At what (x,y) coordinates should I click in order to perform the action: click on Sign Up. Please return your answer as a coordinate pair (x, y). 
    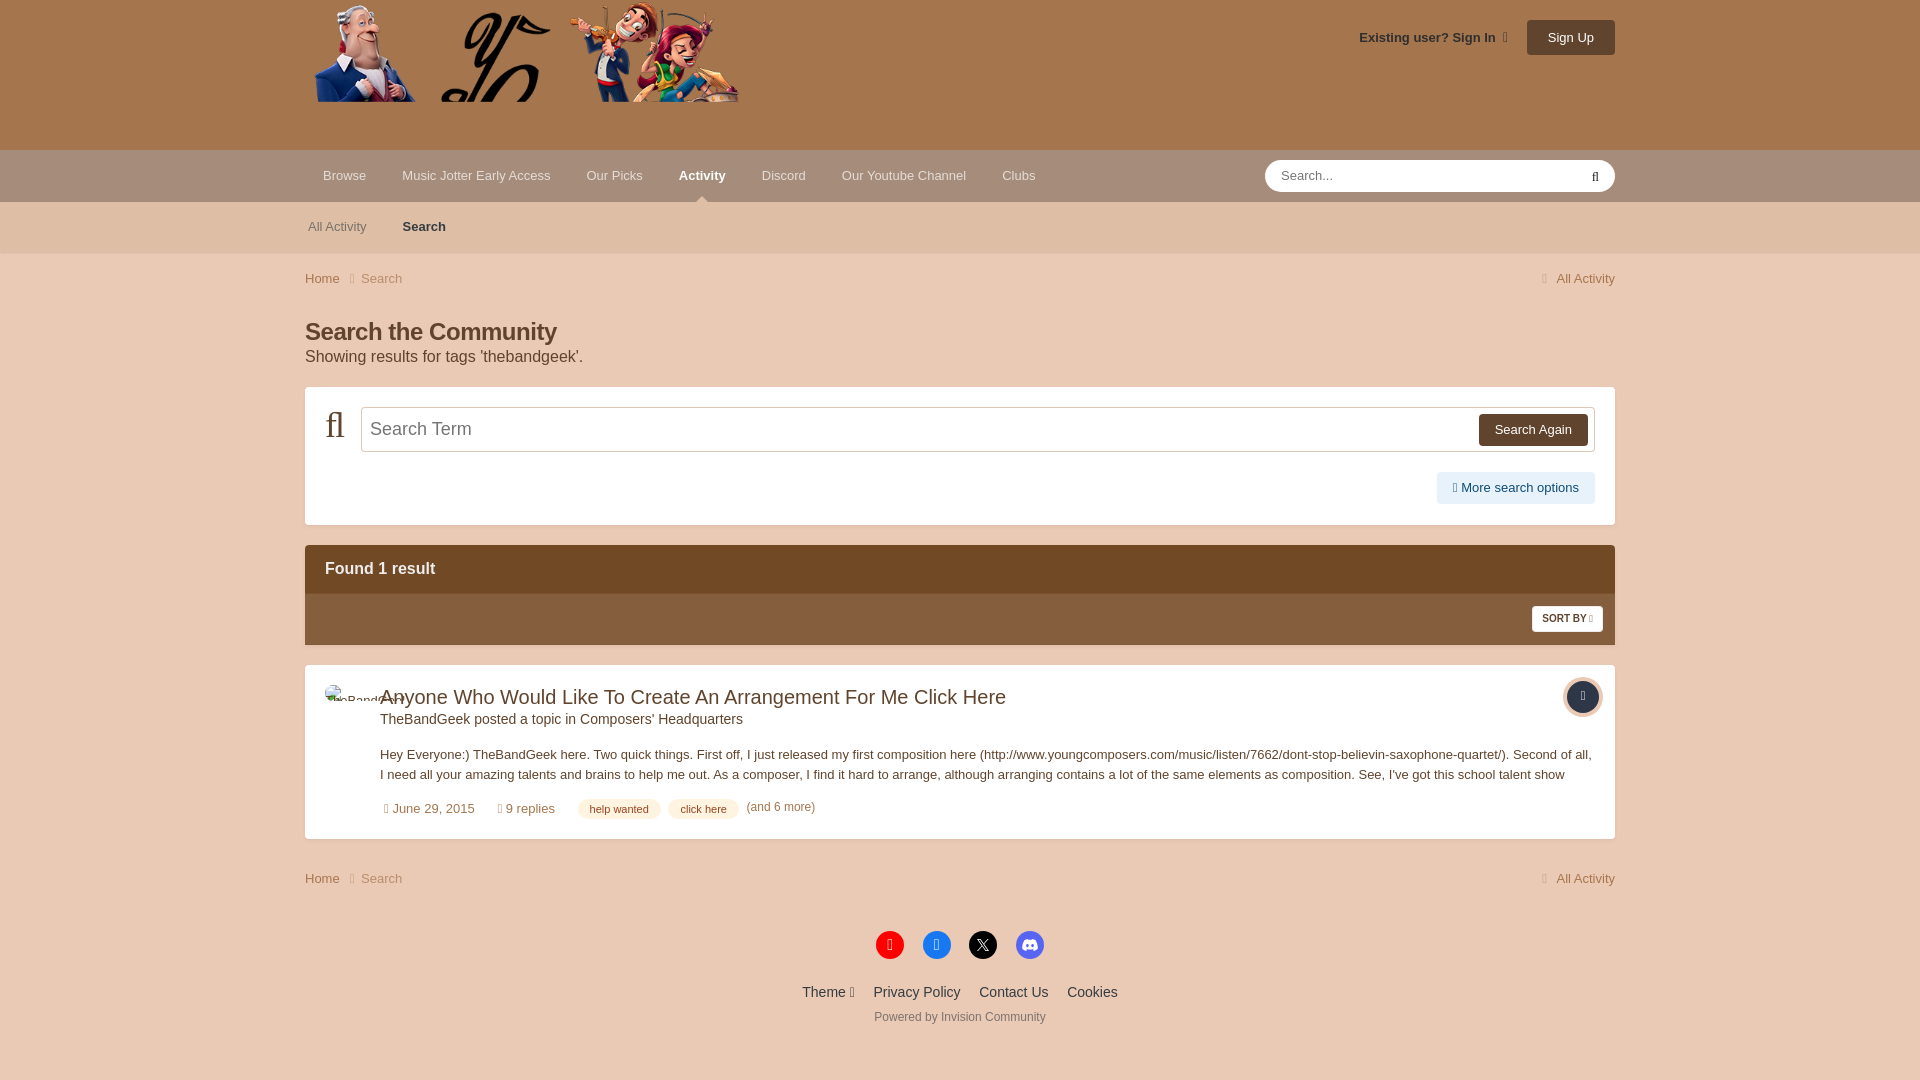
    Looking at the image, I should click on (1570, 38).